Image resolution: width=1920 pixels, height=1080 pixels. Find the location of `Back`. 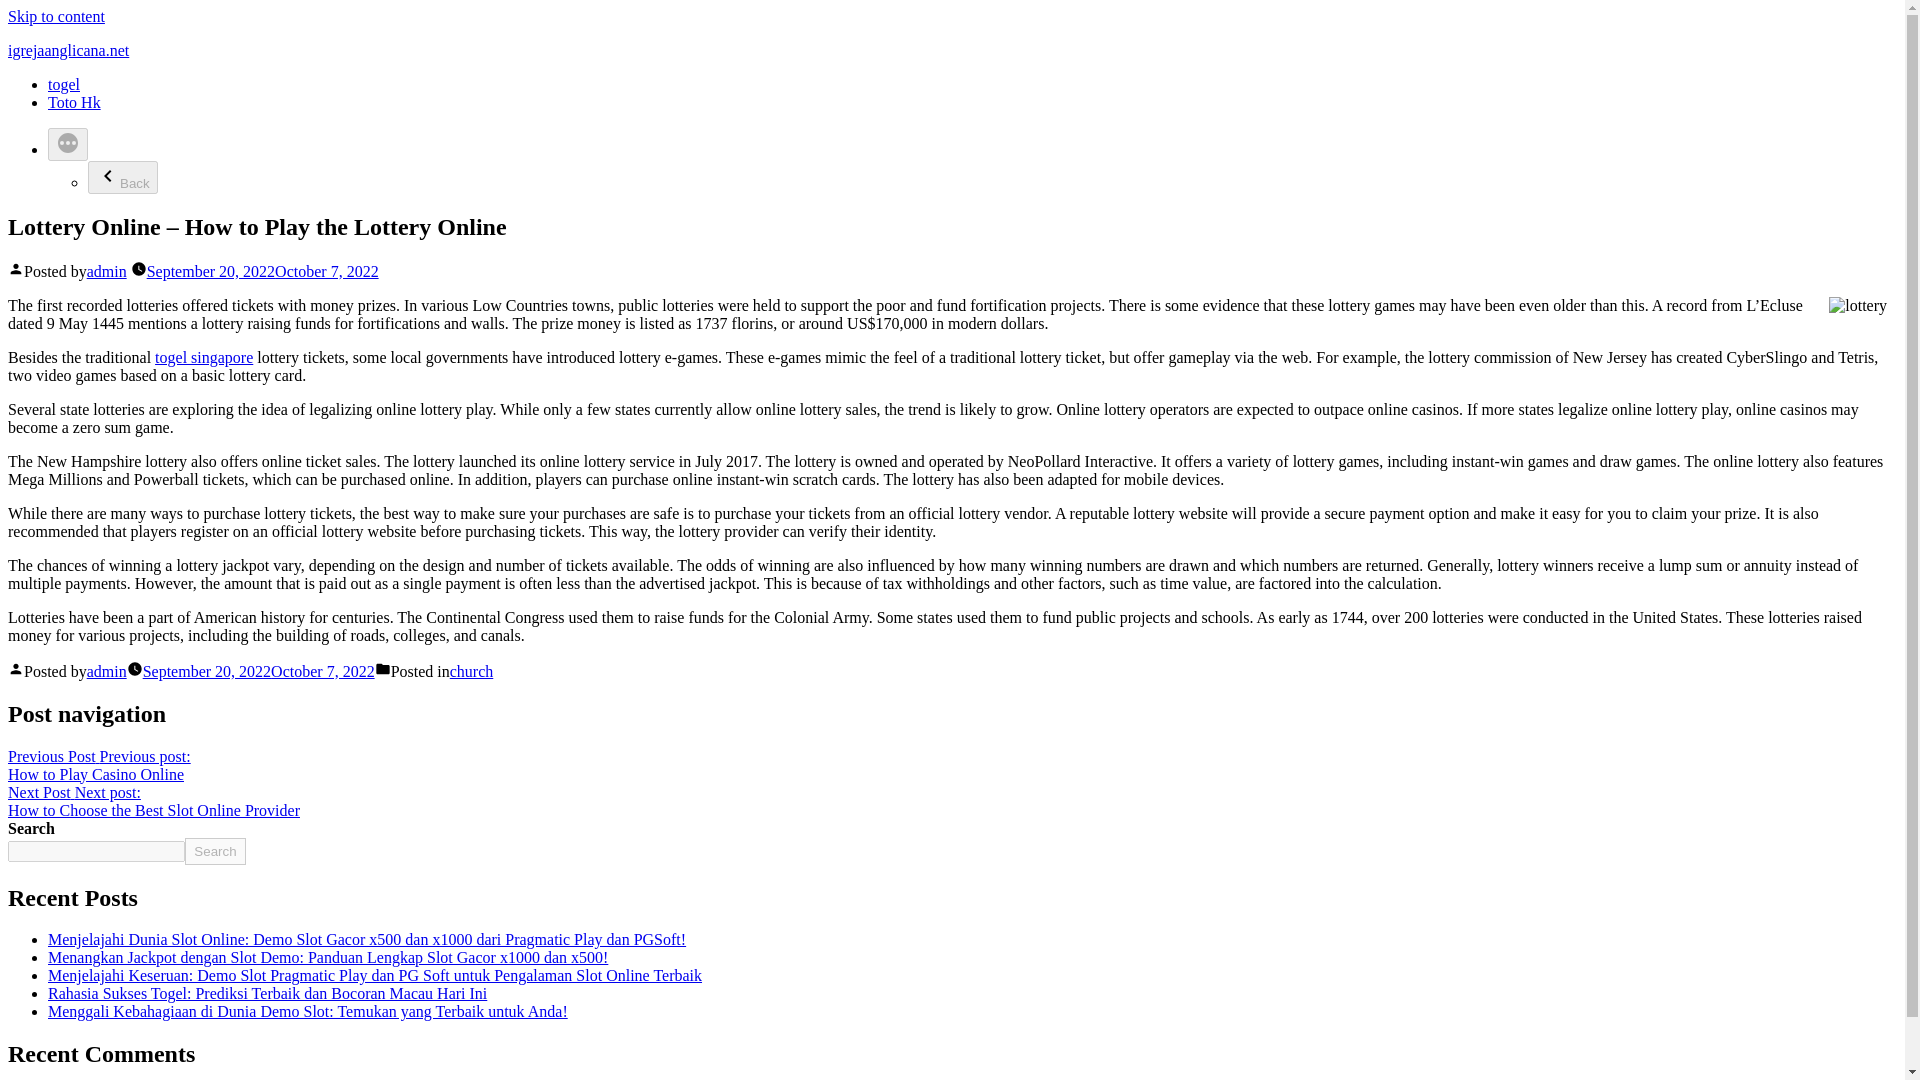

Back is located at coordinates (122, 177).